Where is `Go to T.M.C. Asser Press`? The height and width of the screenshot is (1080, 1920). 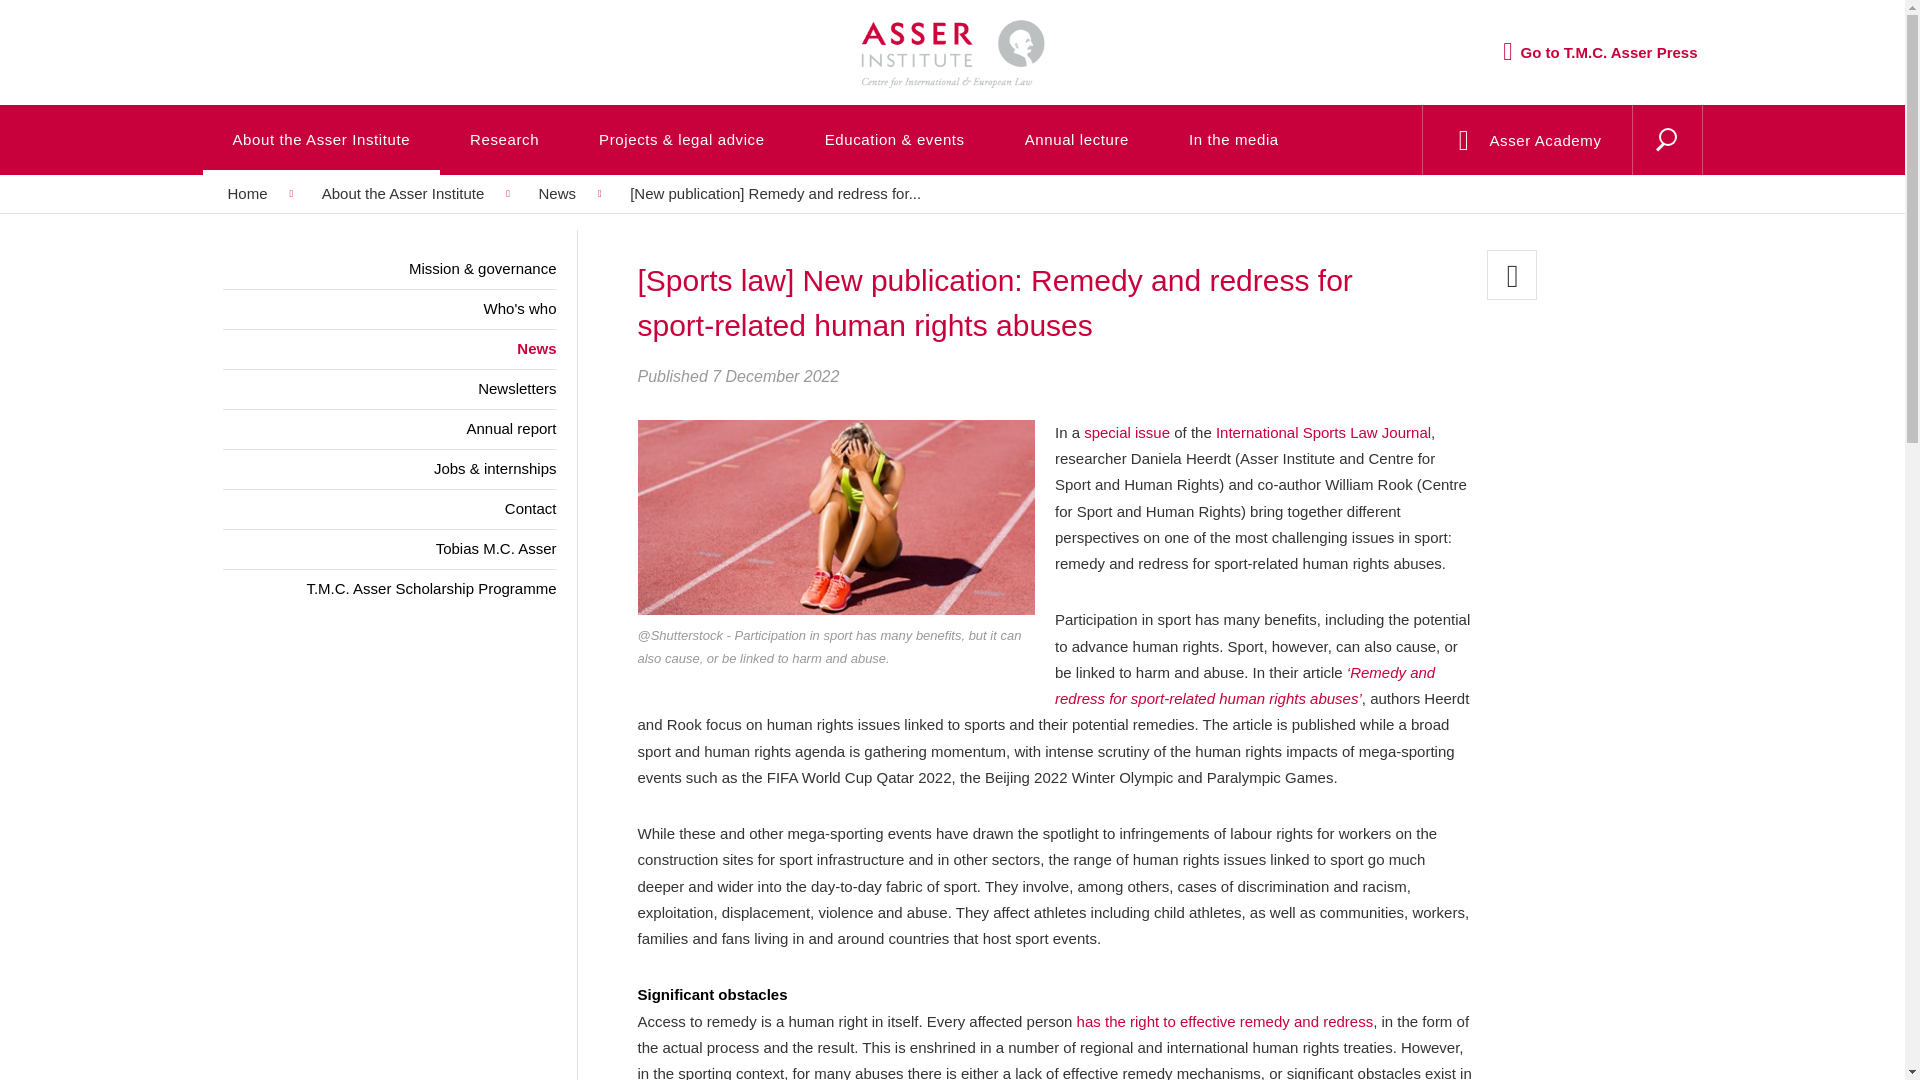
Go to T.M.C. Asser Press is located at coordinates (1600, 51).